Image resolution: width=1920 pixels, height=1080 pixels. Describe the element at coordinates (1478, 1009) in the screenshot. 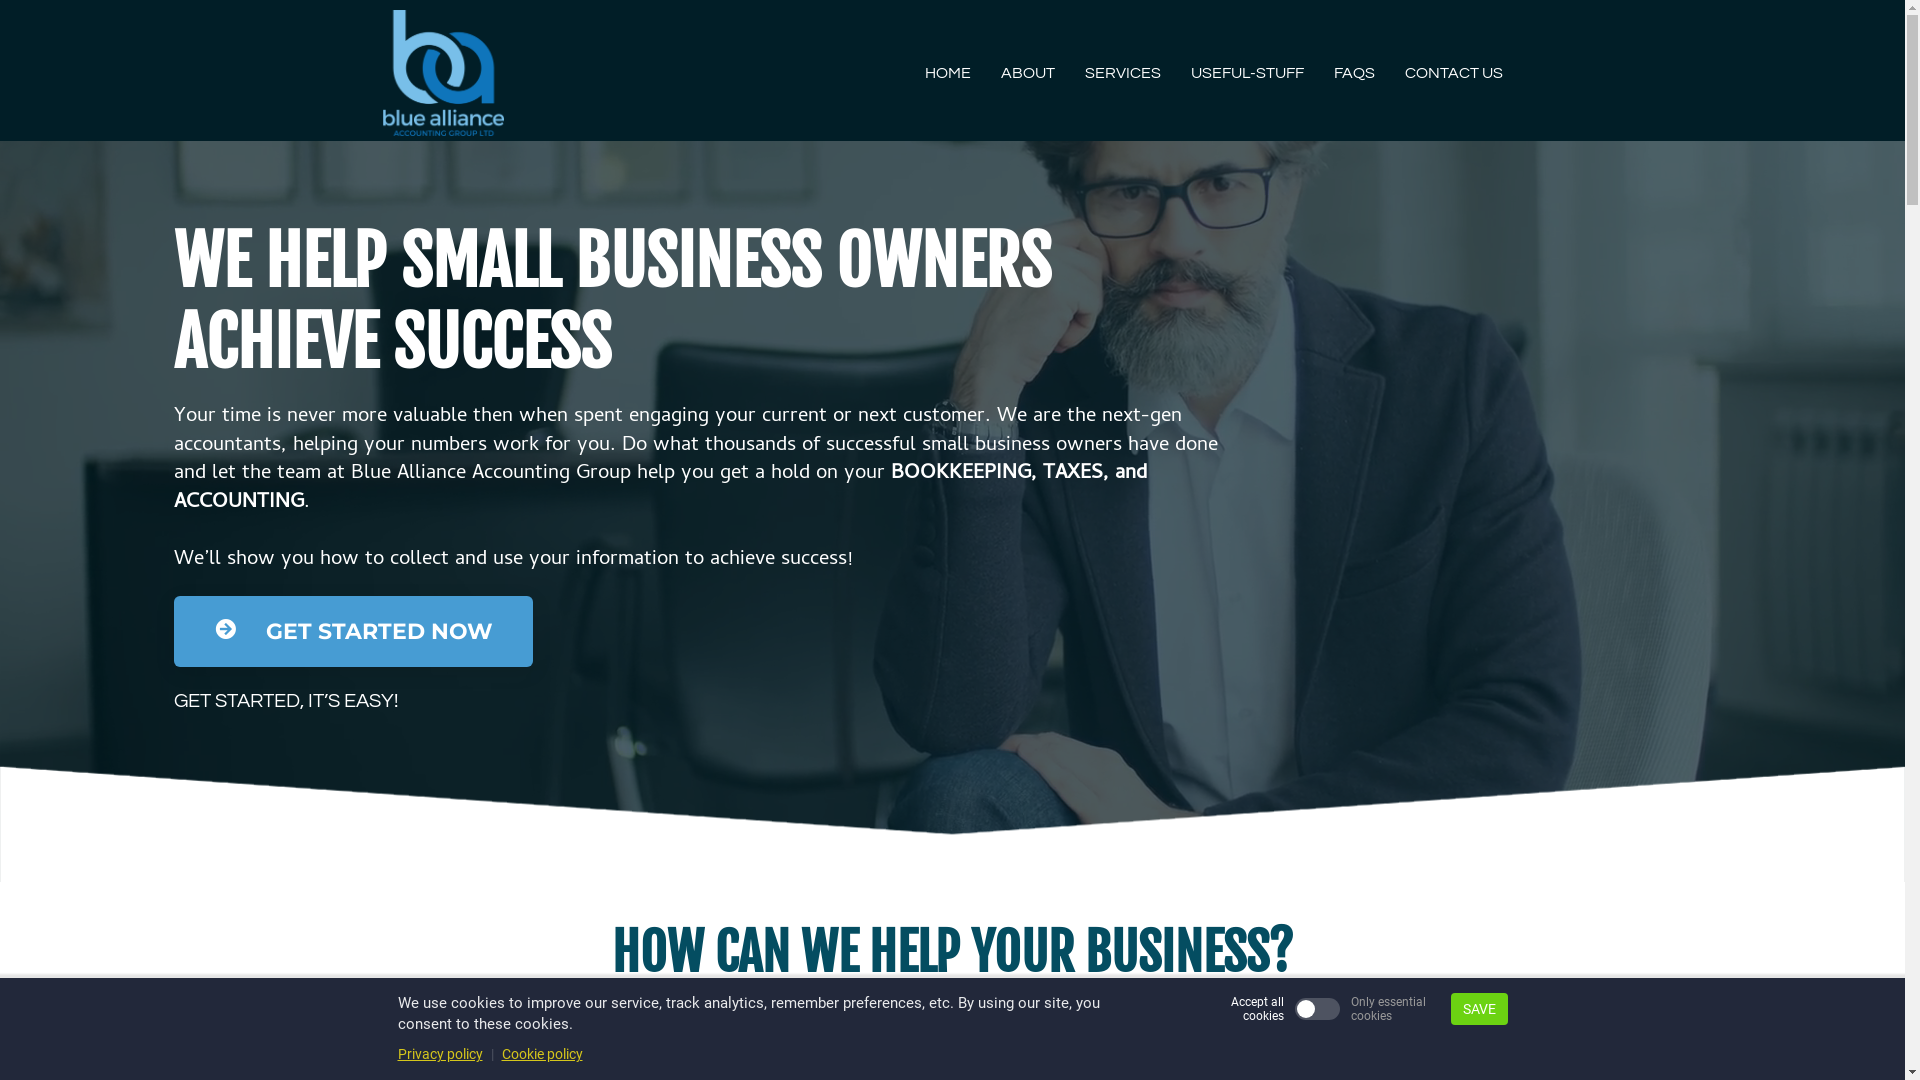

I see `SAVE` at that location.